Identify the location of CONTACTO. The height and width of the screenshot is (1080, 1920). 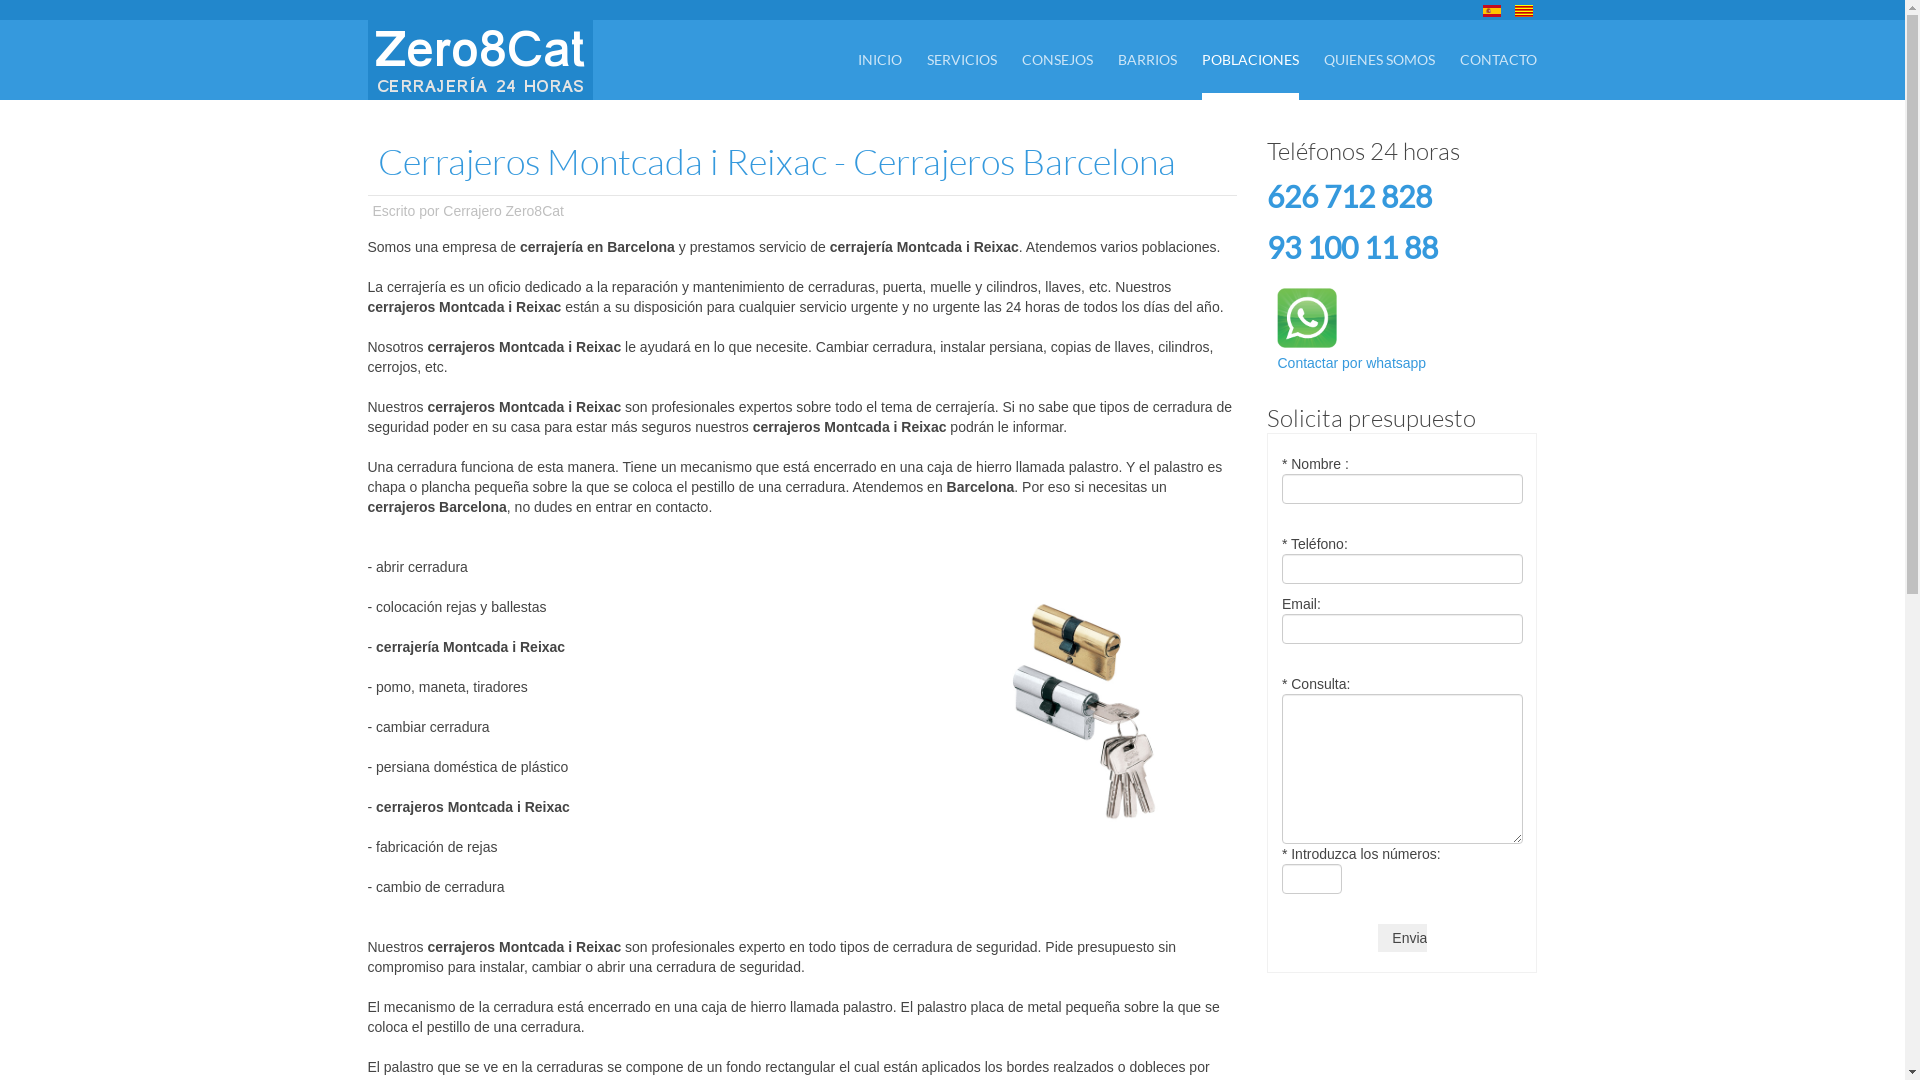
(1498, 60).